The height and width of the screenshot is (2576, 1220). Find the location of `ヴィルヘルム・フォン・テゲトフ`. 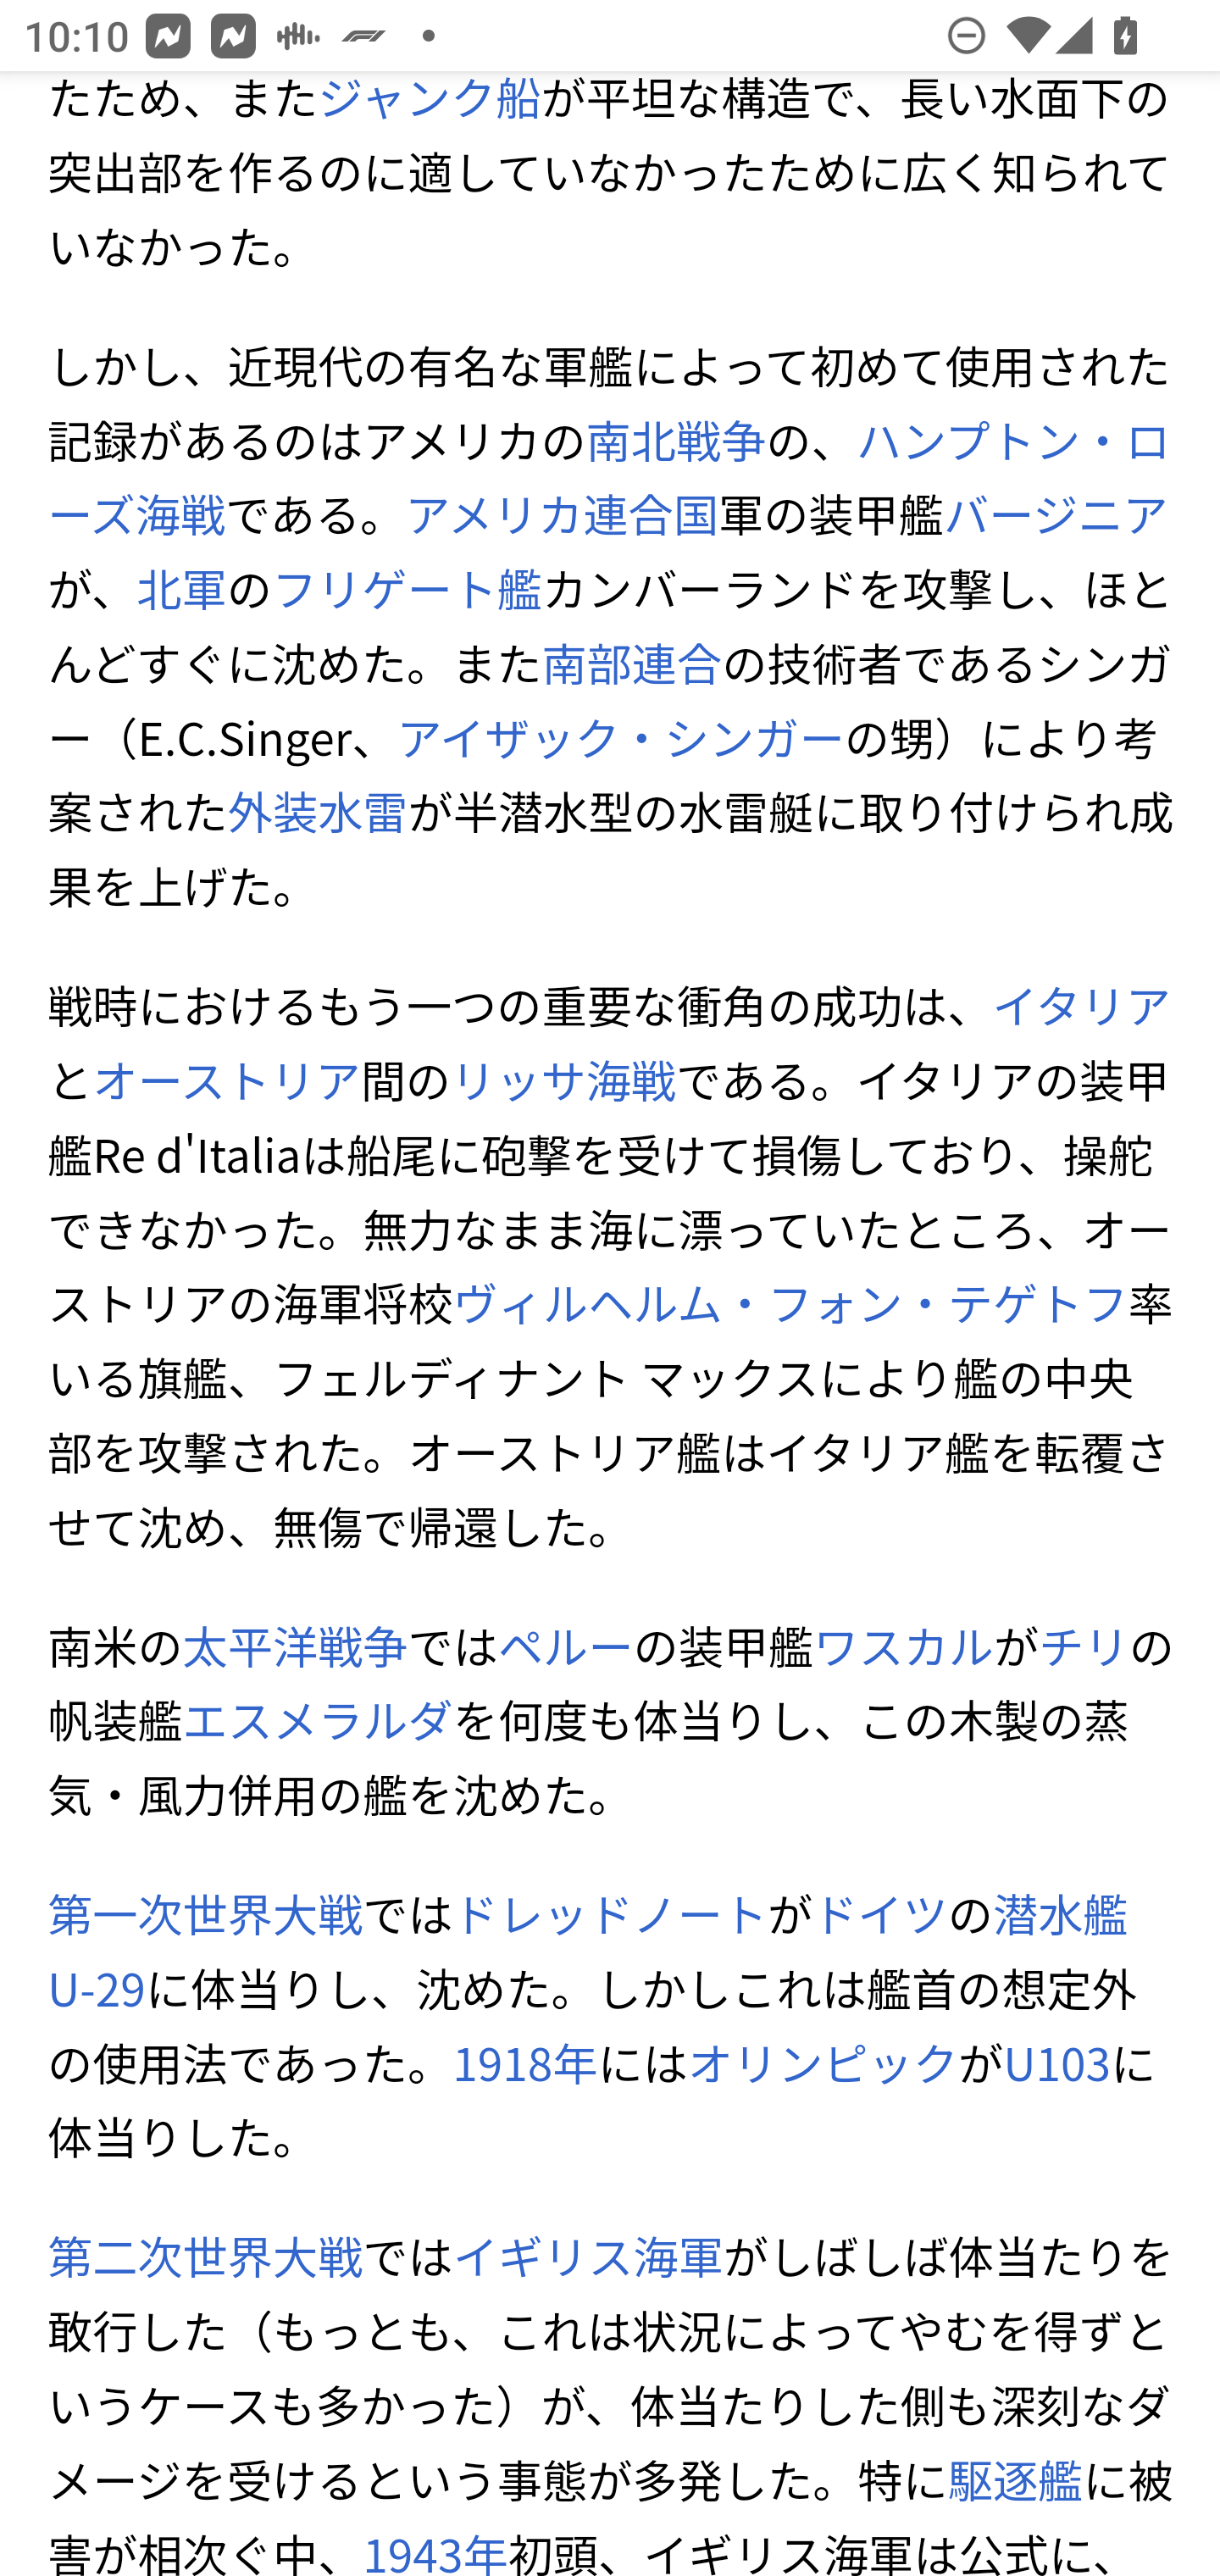

ヴィルヘルム・フォン・テゲトフ is located at coordinates (790, 1304).